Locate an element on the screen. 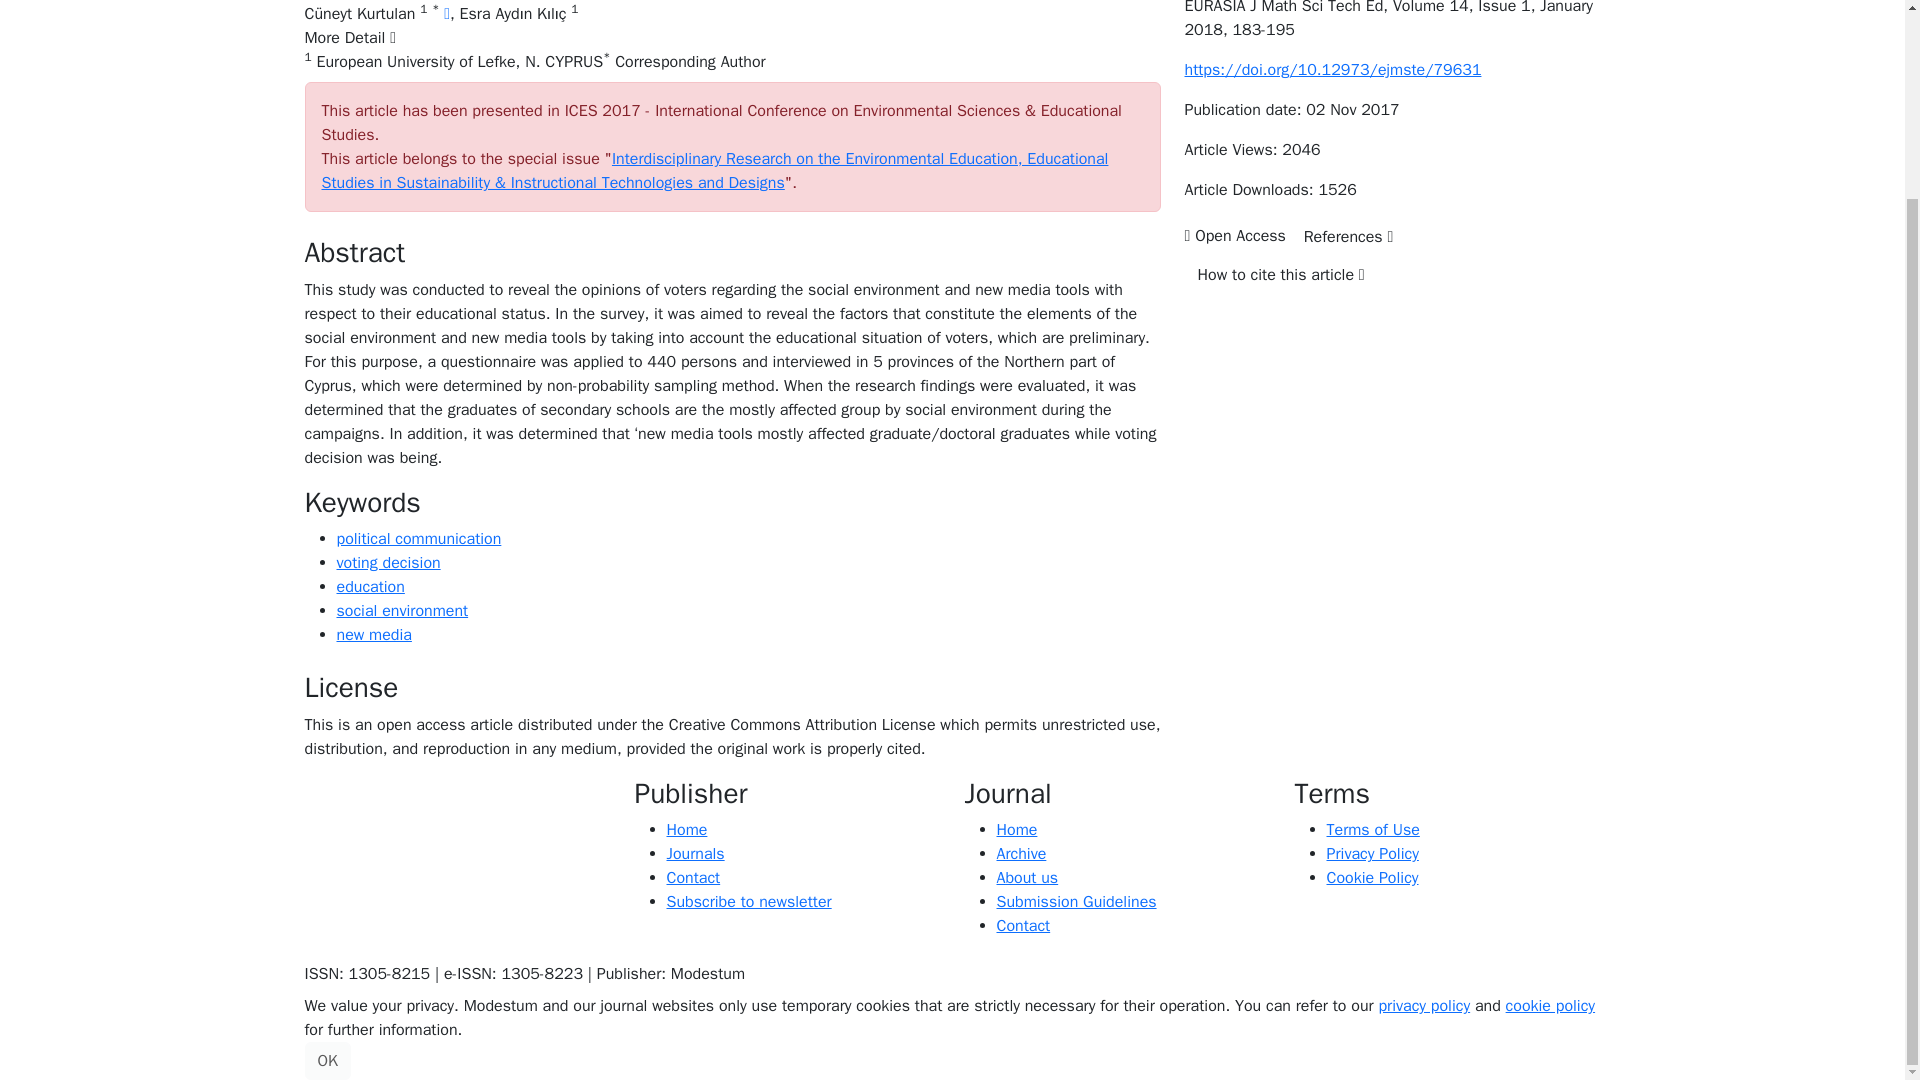 The height and width of the screenshot is (1080, 1920). education is located at coordinates (370, 586).